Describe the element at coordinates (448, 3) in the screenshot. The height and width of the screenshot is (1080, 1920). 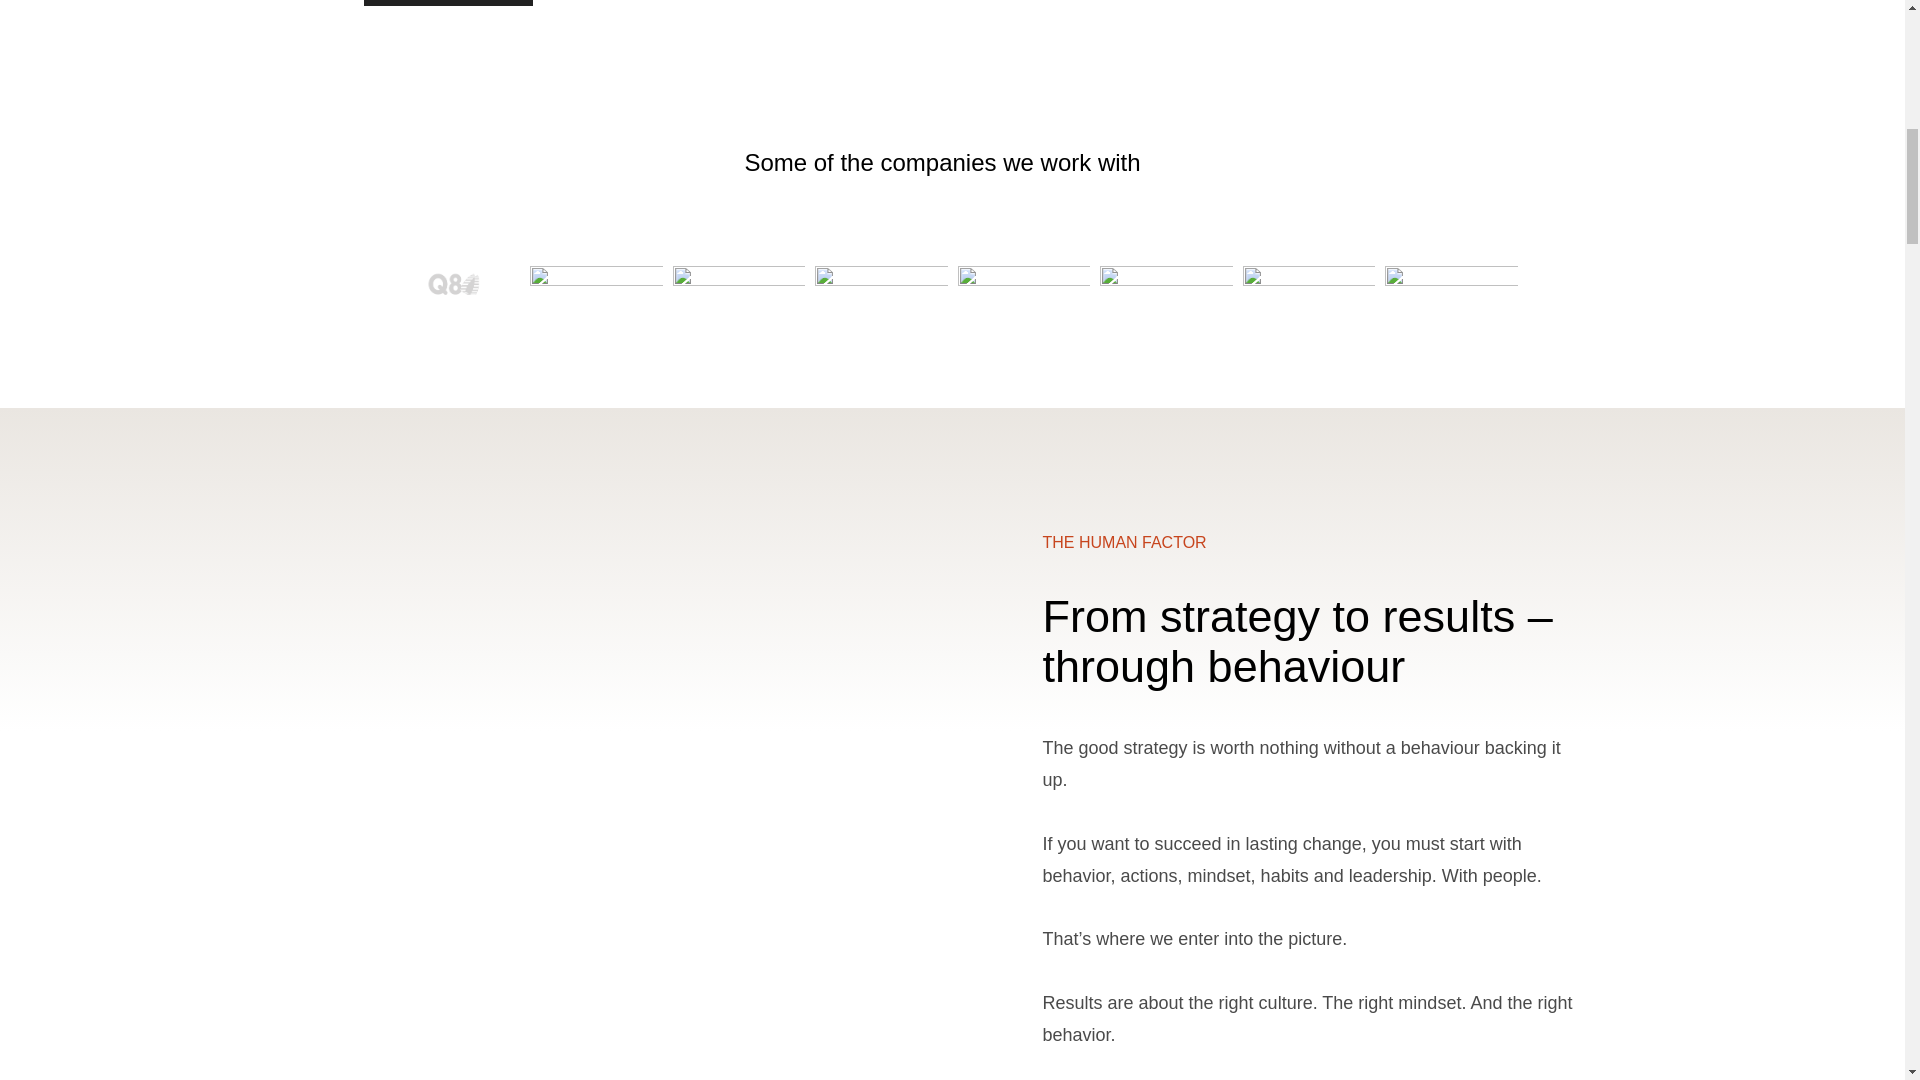
I see `Get to know us` at that location.